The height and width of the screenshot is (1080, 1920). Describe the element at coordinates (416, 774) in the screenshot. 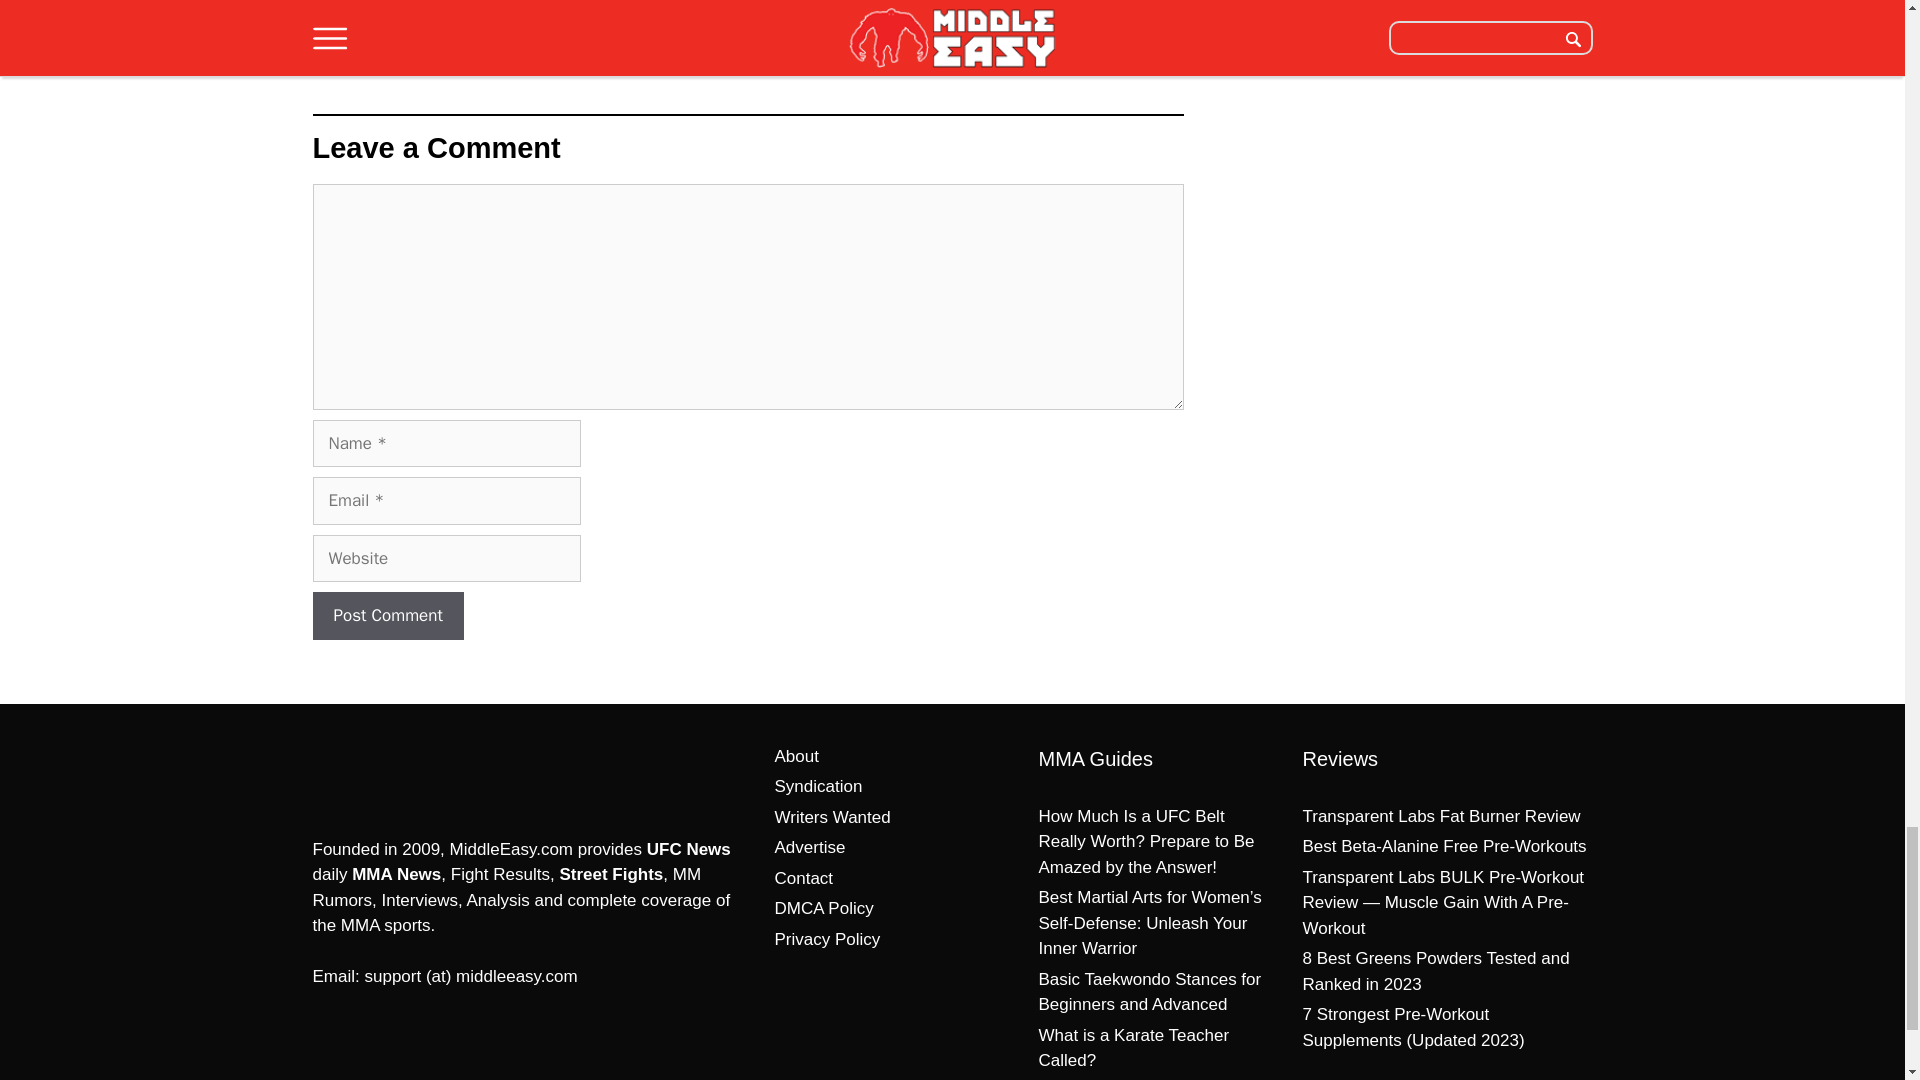

I see `MiddlEeasy: MMA News` at that location.